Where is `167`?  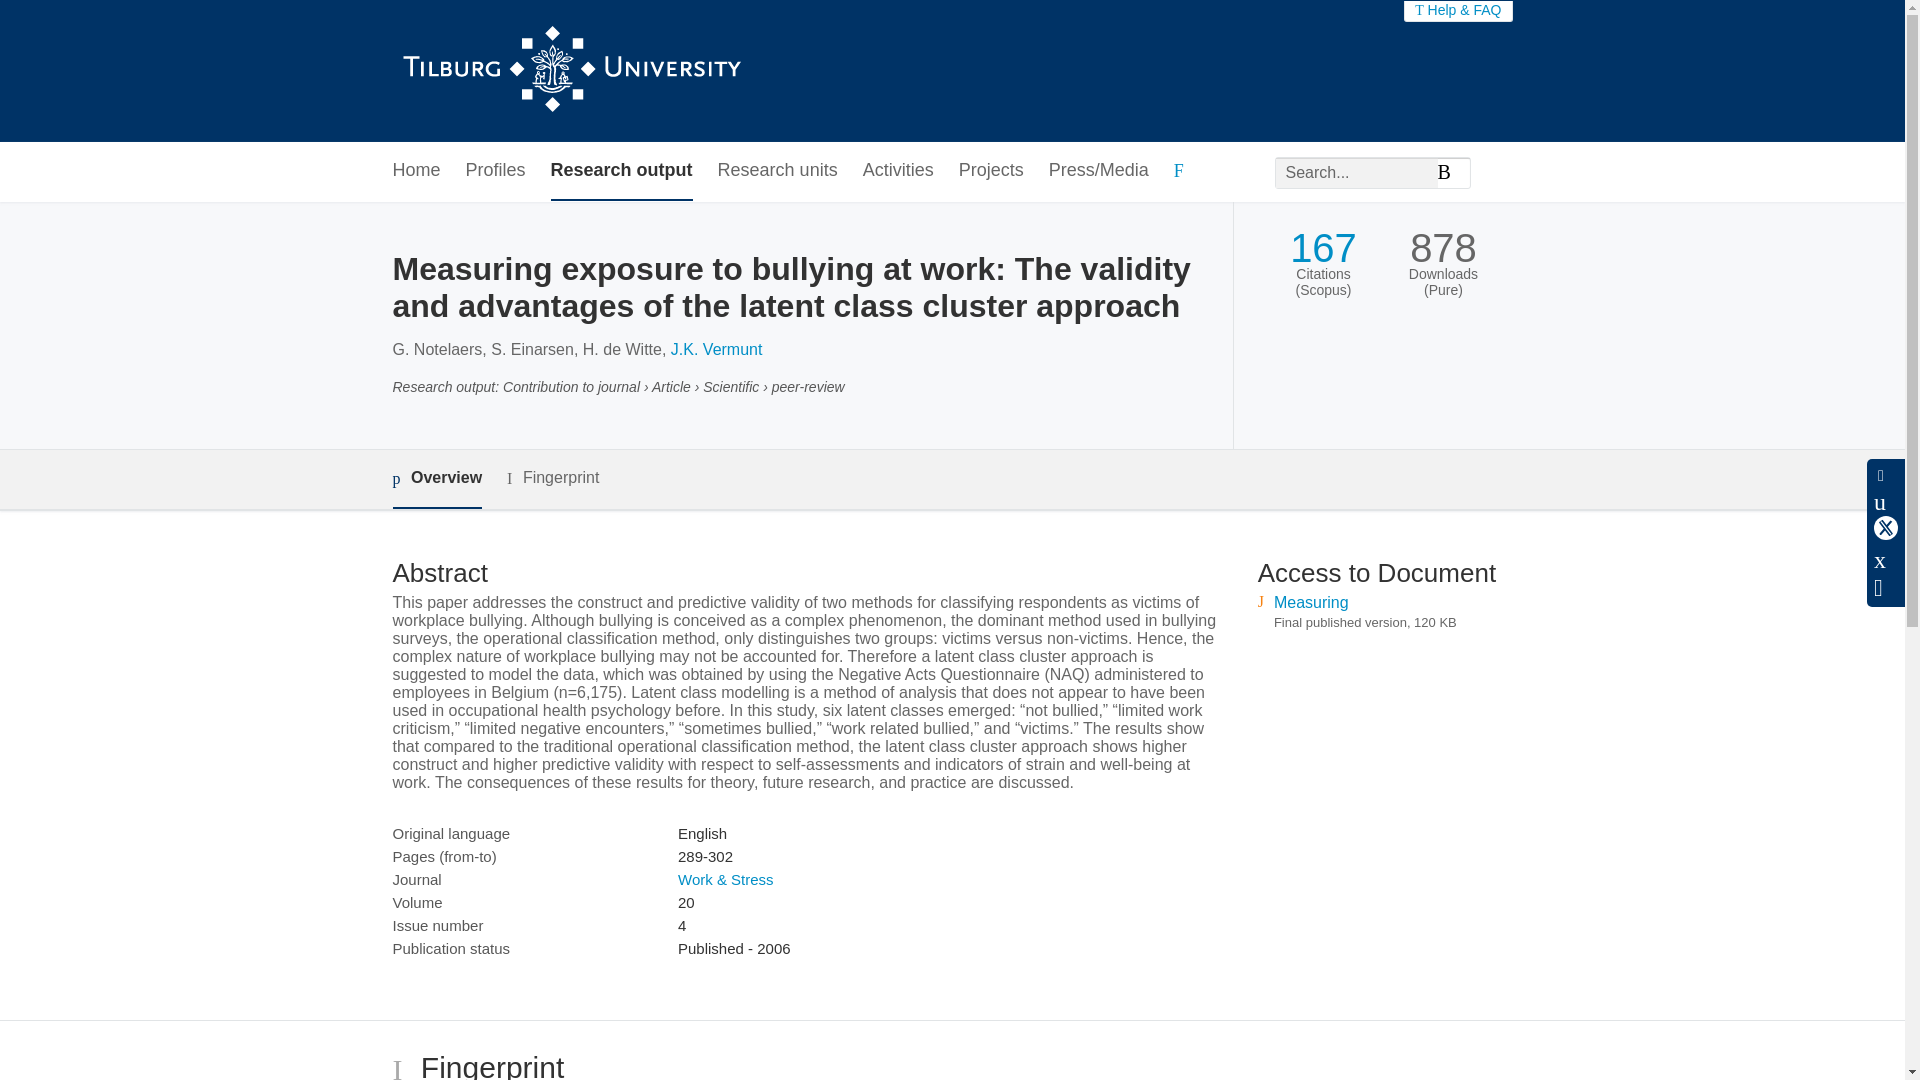
167 is located at coordinates (1324, 248).